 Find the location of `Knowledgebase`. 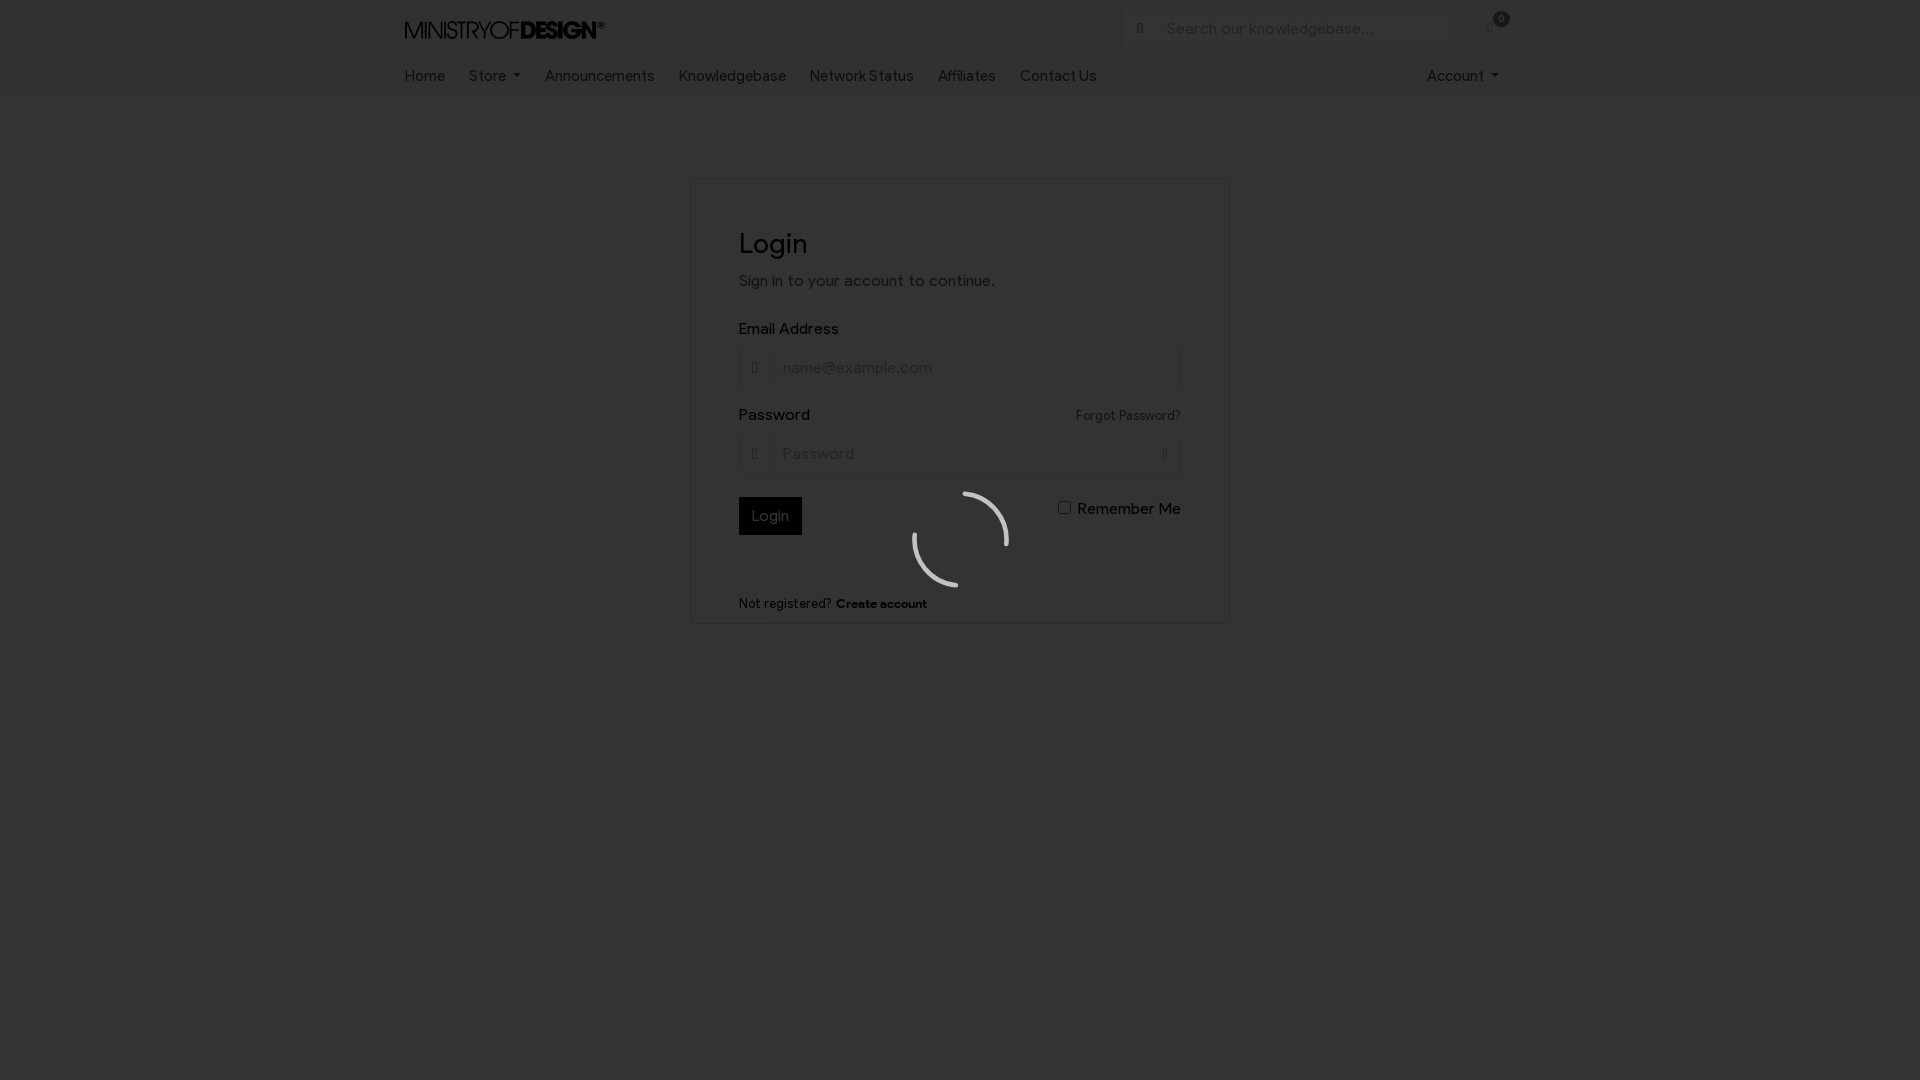

Knowledgebase is located at coordinates (744, 76).